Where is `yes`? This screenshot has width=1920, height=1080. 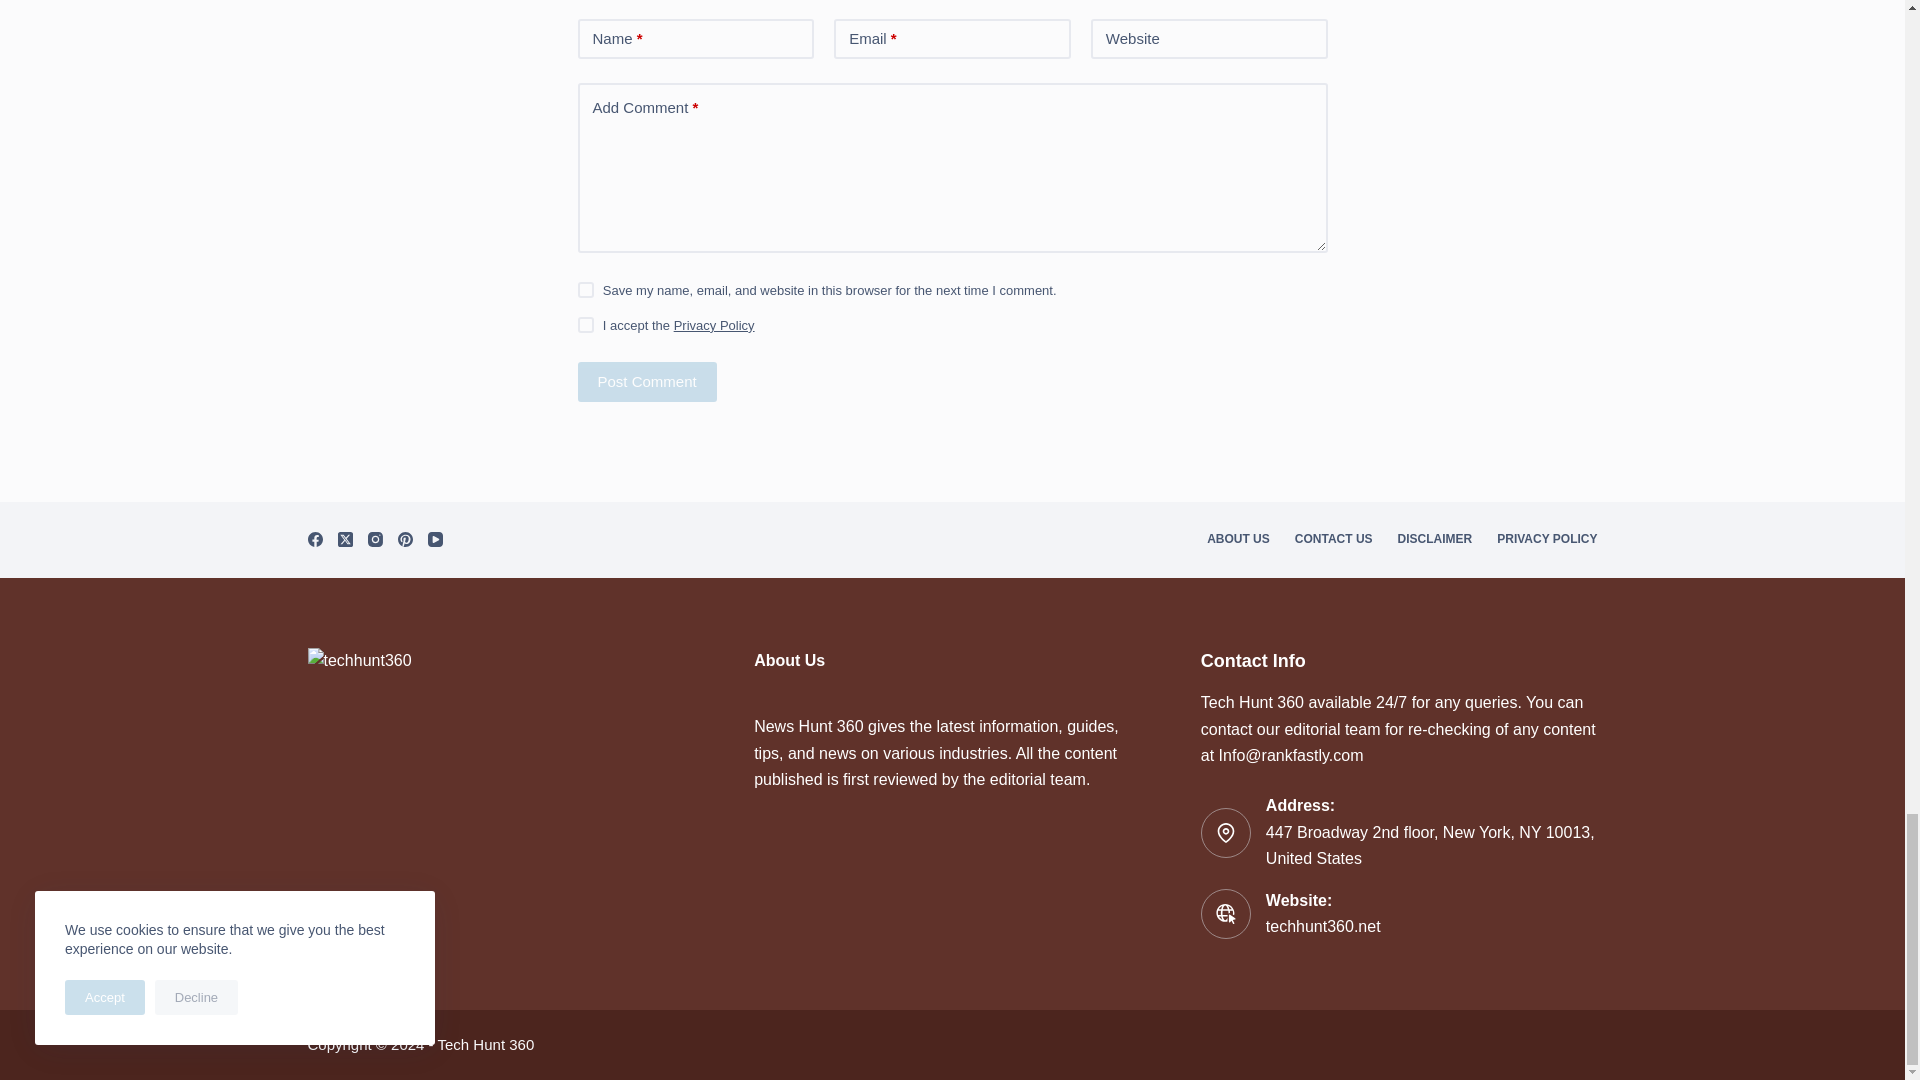 yes is located at coordinates (585, 290).